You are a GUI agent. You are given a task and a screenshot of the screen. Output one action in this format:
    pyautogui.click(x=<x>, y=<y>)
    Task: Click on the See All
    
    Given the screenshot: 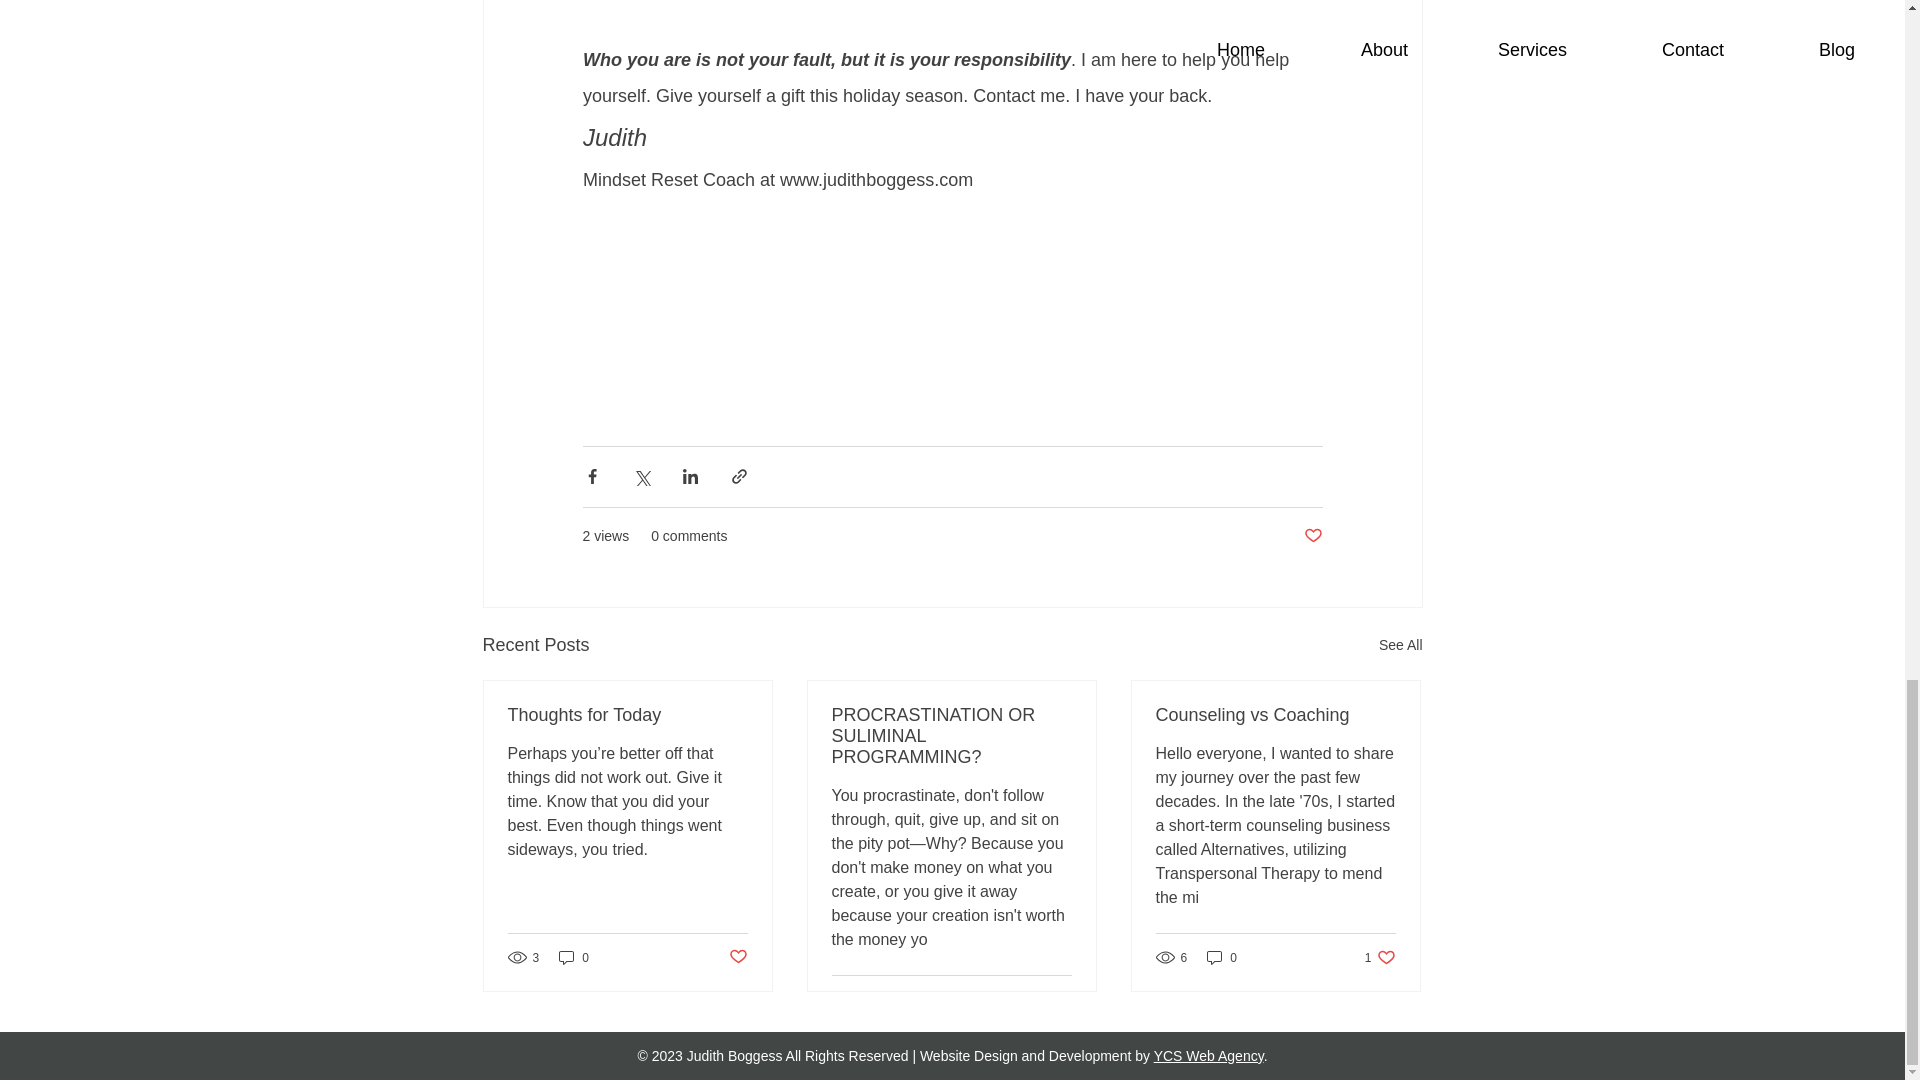 What is the action you would take?
    pyautogui.click(x=1400, y=644)
    